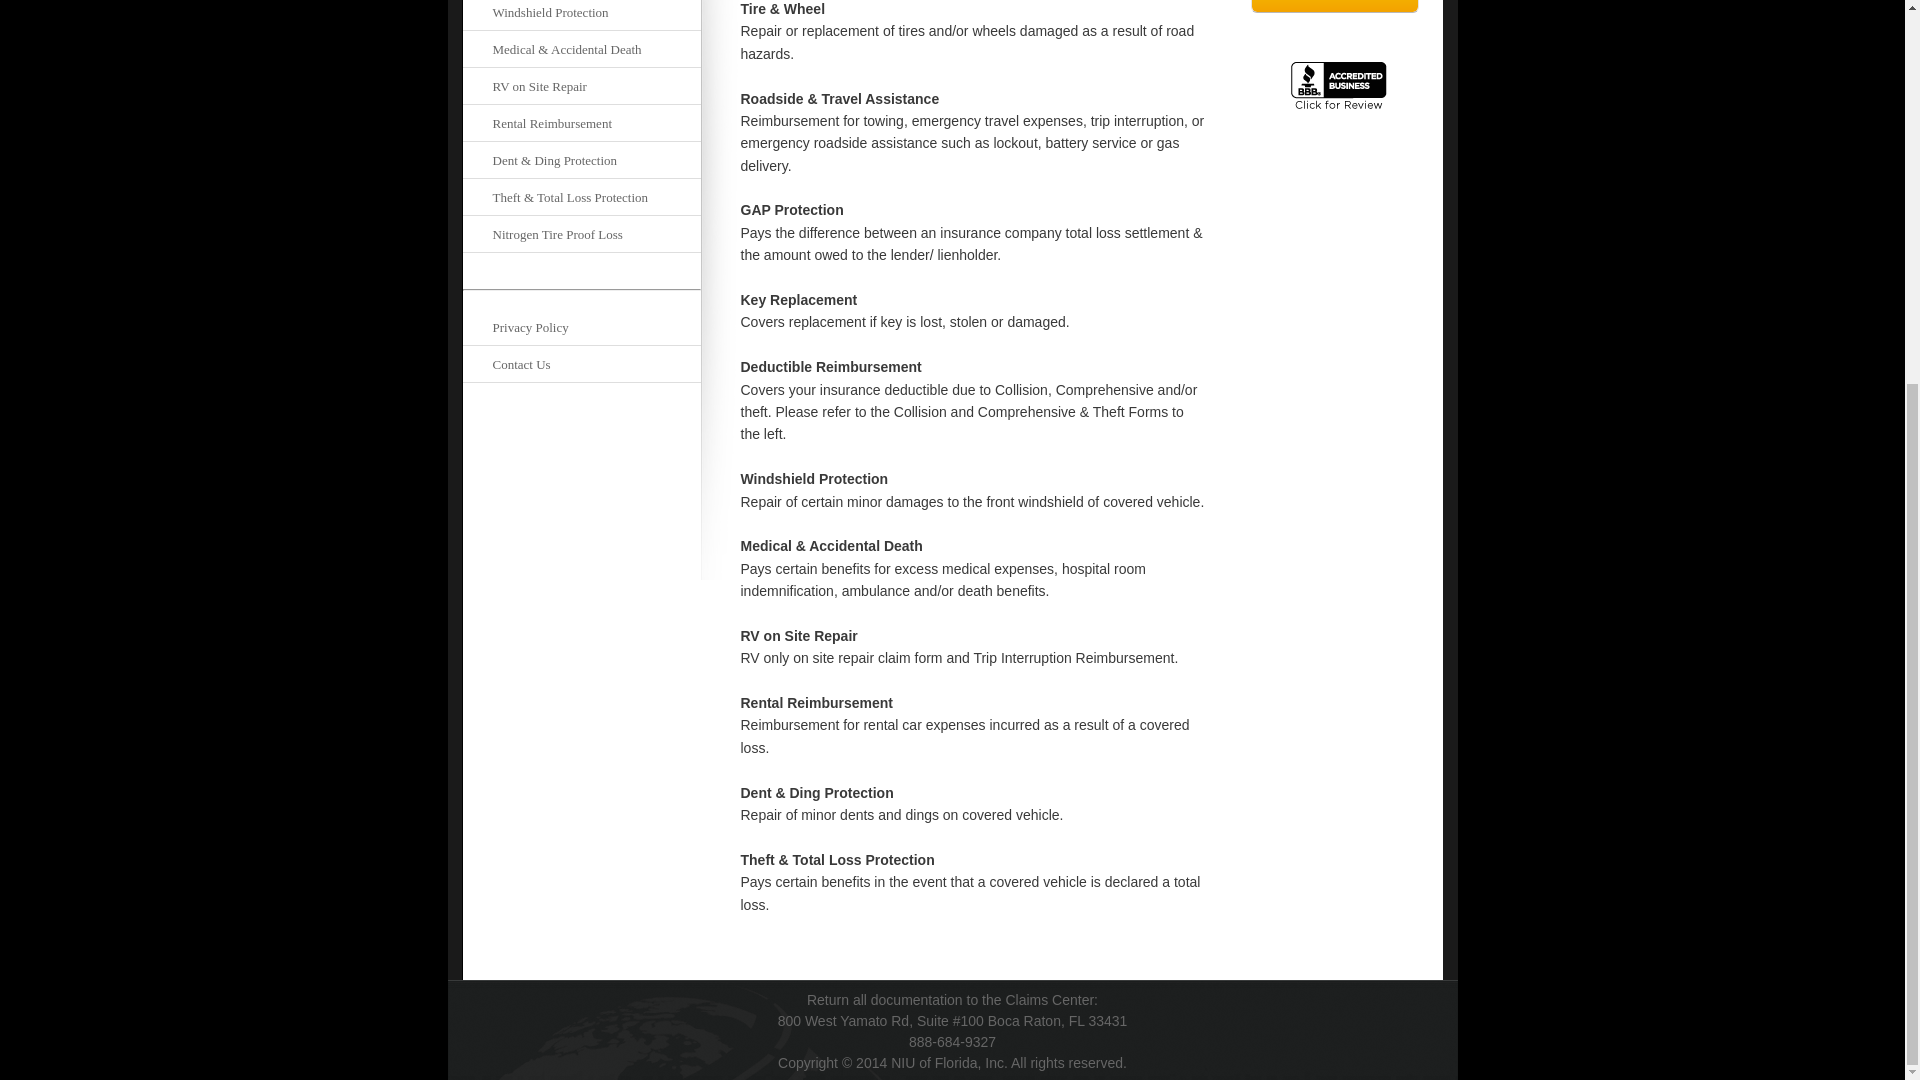 This screenshot has height=1080, width=1920. I want to click on Windshield Protection, so click(581, 16).